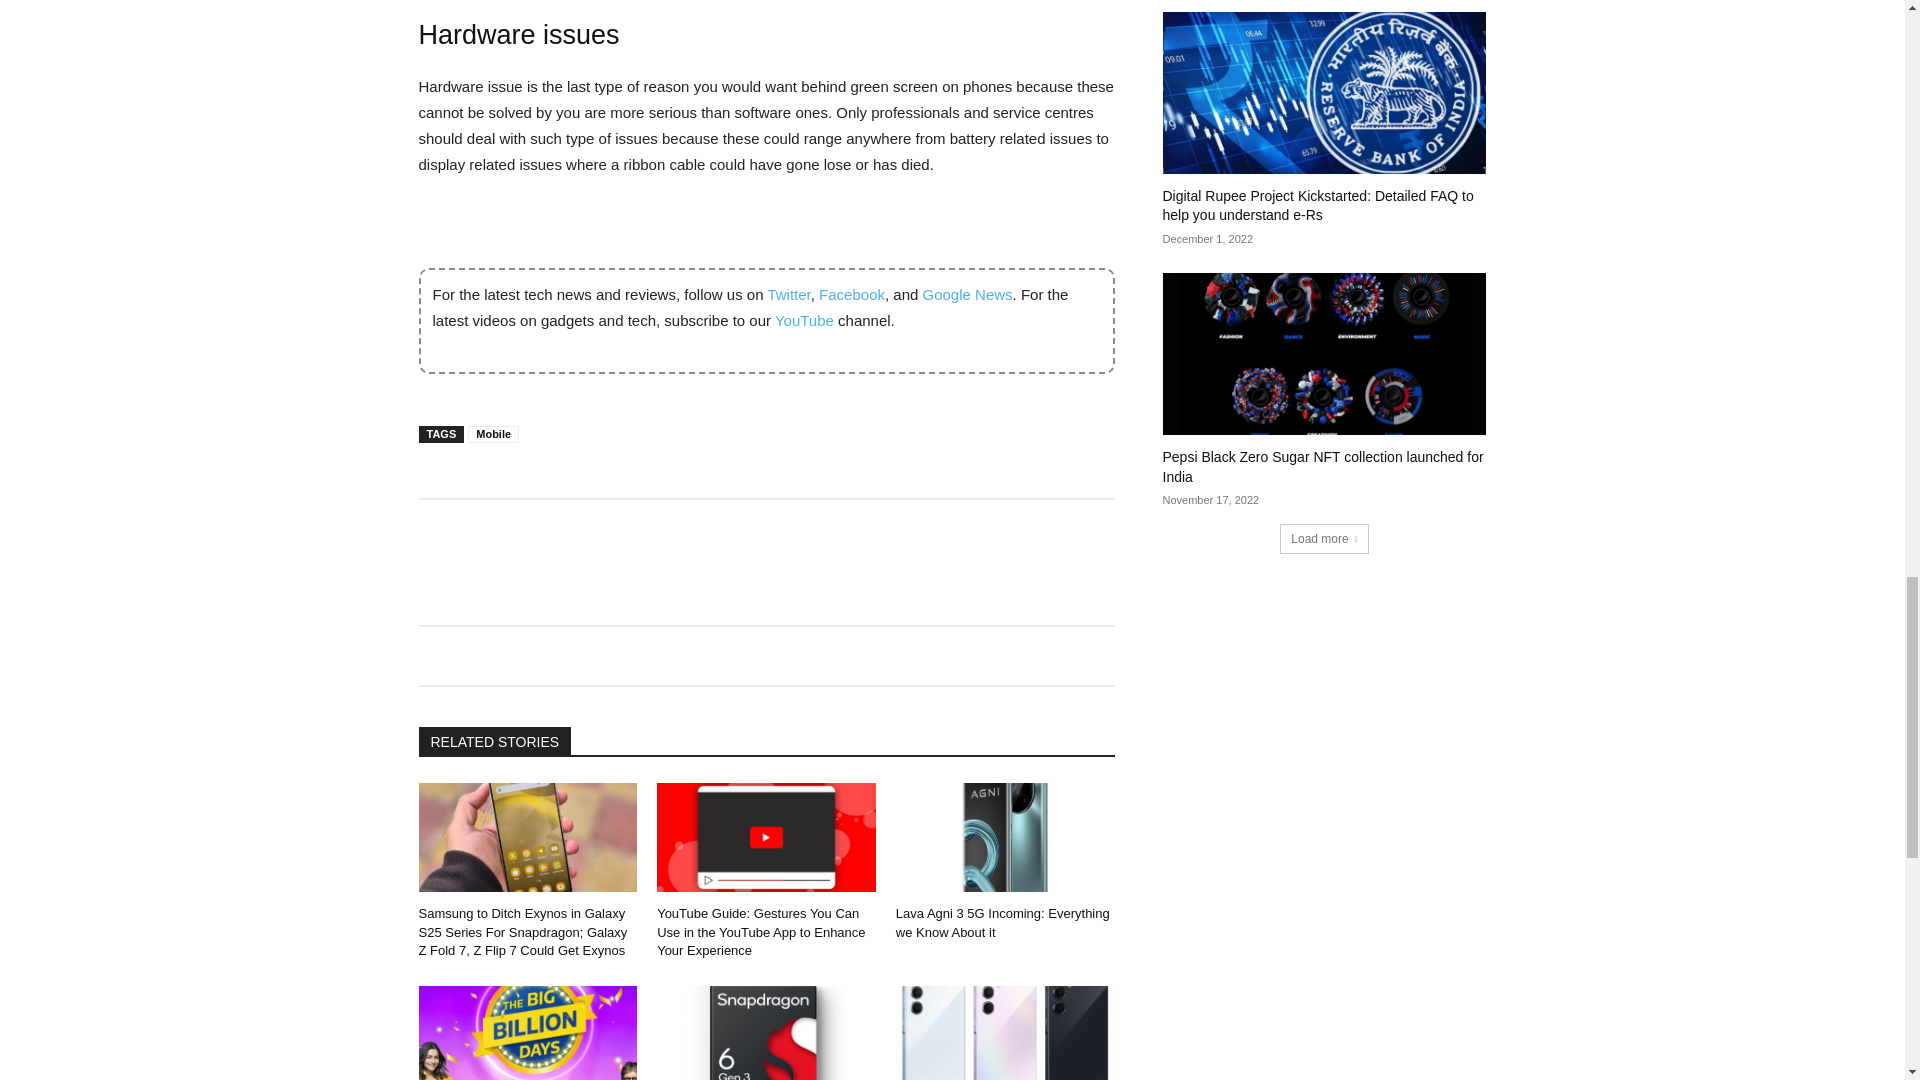 The width and height of the screenshot is (1920, 1080). Describe the element at coordinates (788, 294) in the screenshot. I see `Twitter` at that location.